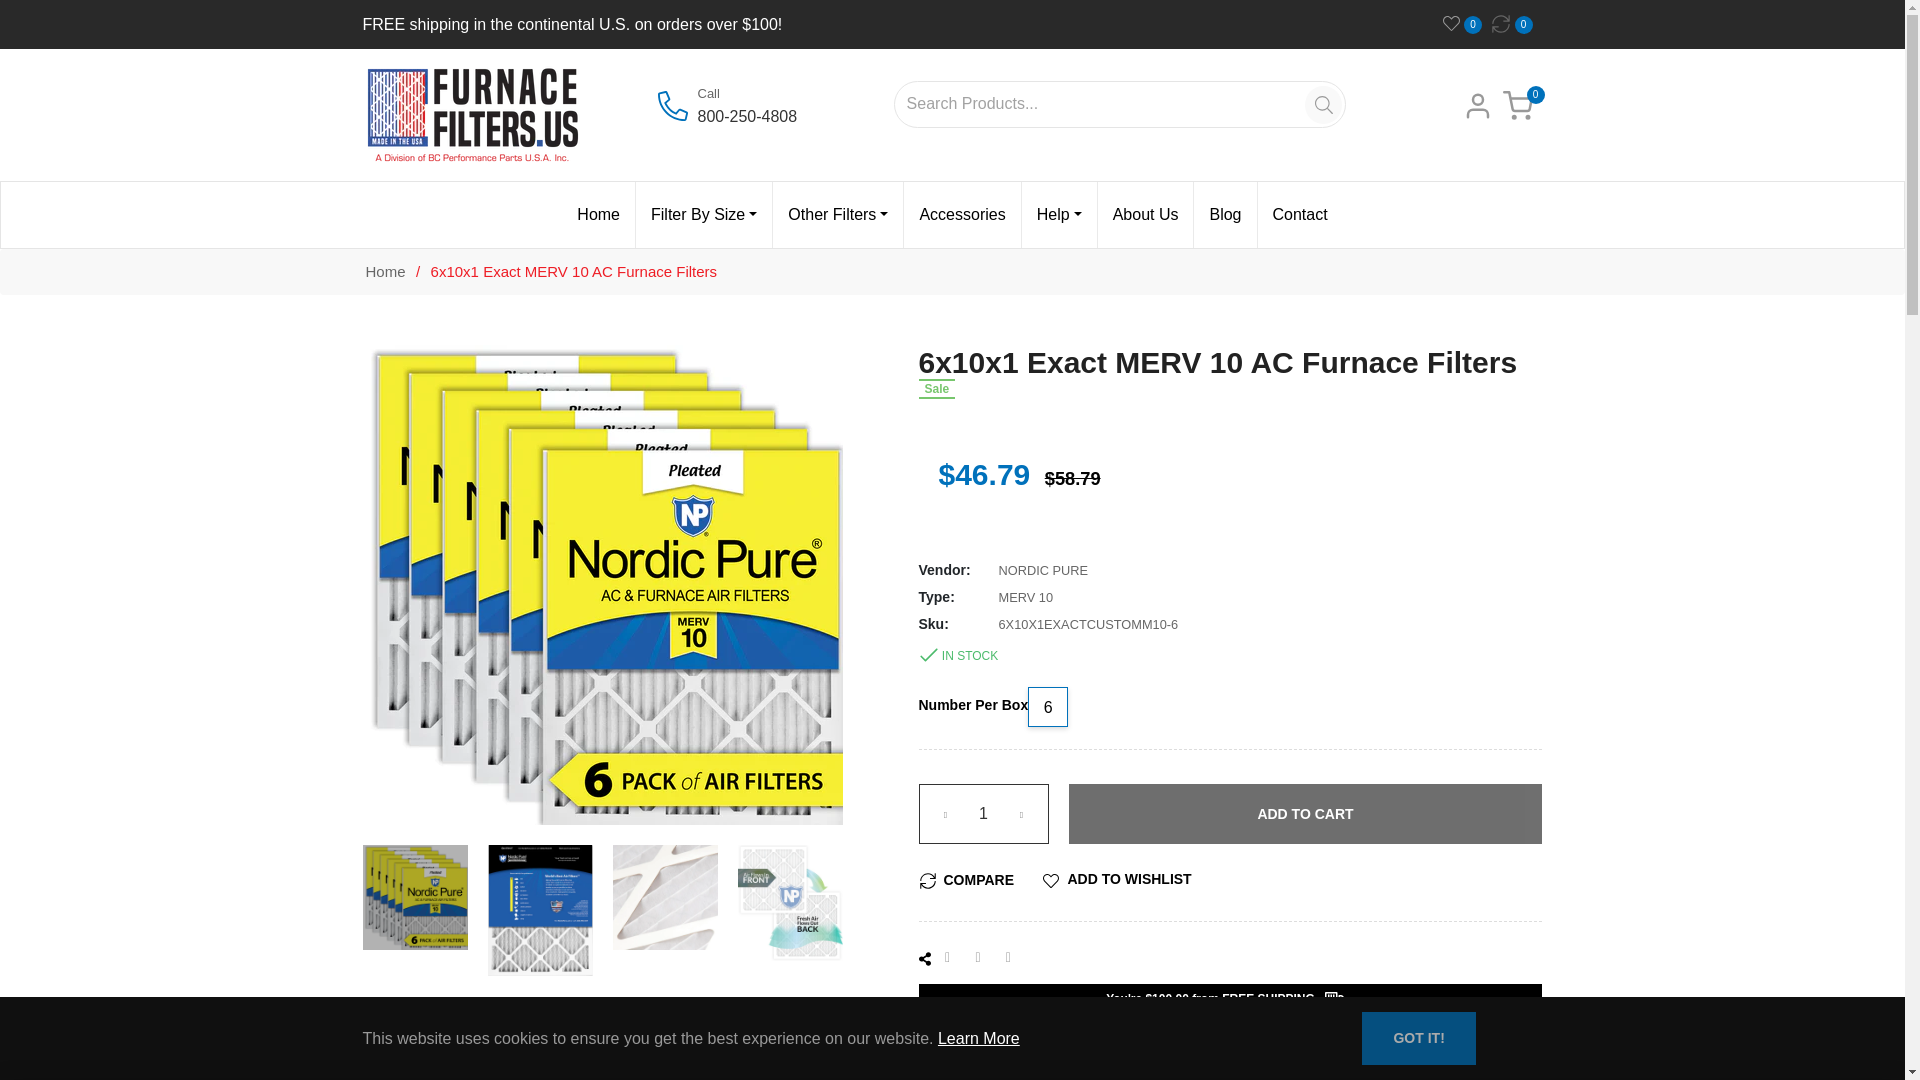 This screenshot has height=1080, width=1920. Describe the element at coordinates (1467, 24) in the screenshot. I see `0` at that location.